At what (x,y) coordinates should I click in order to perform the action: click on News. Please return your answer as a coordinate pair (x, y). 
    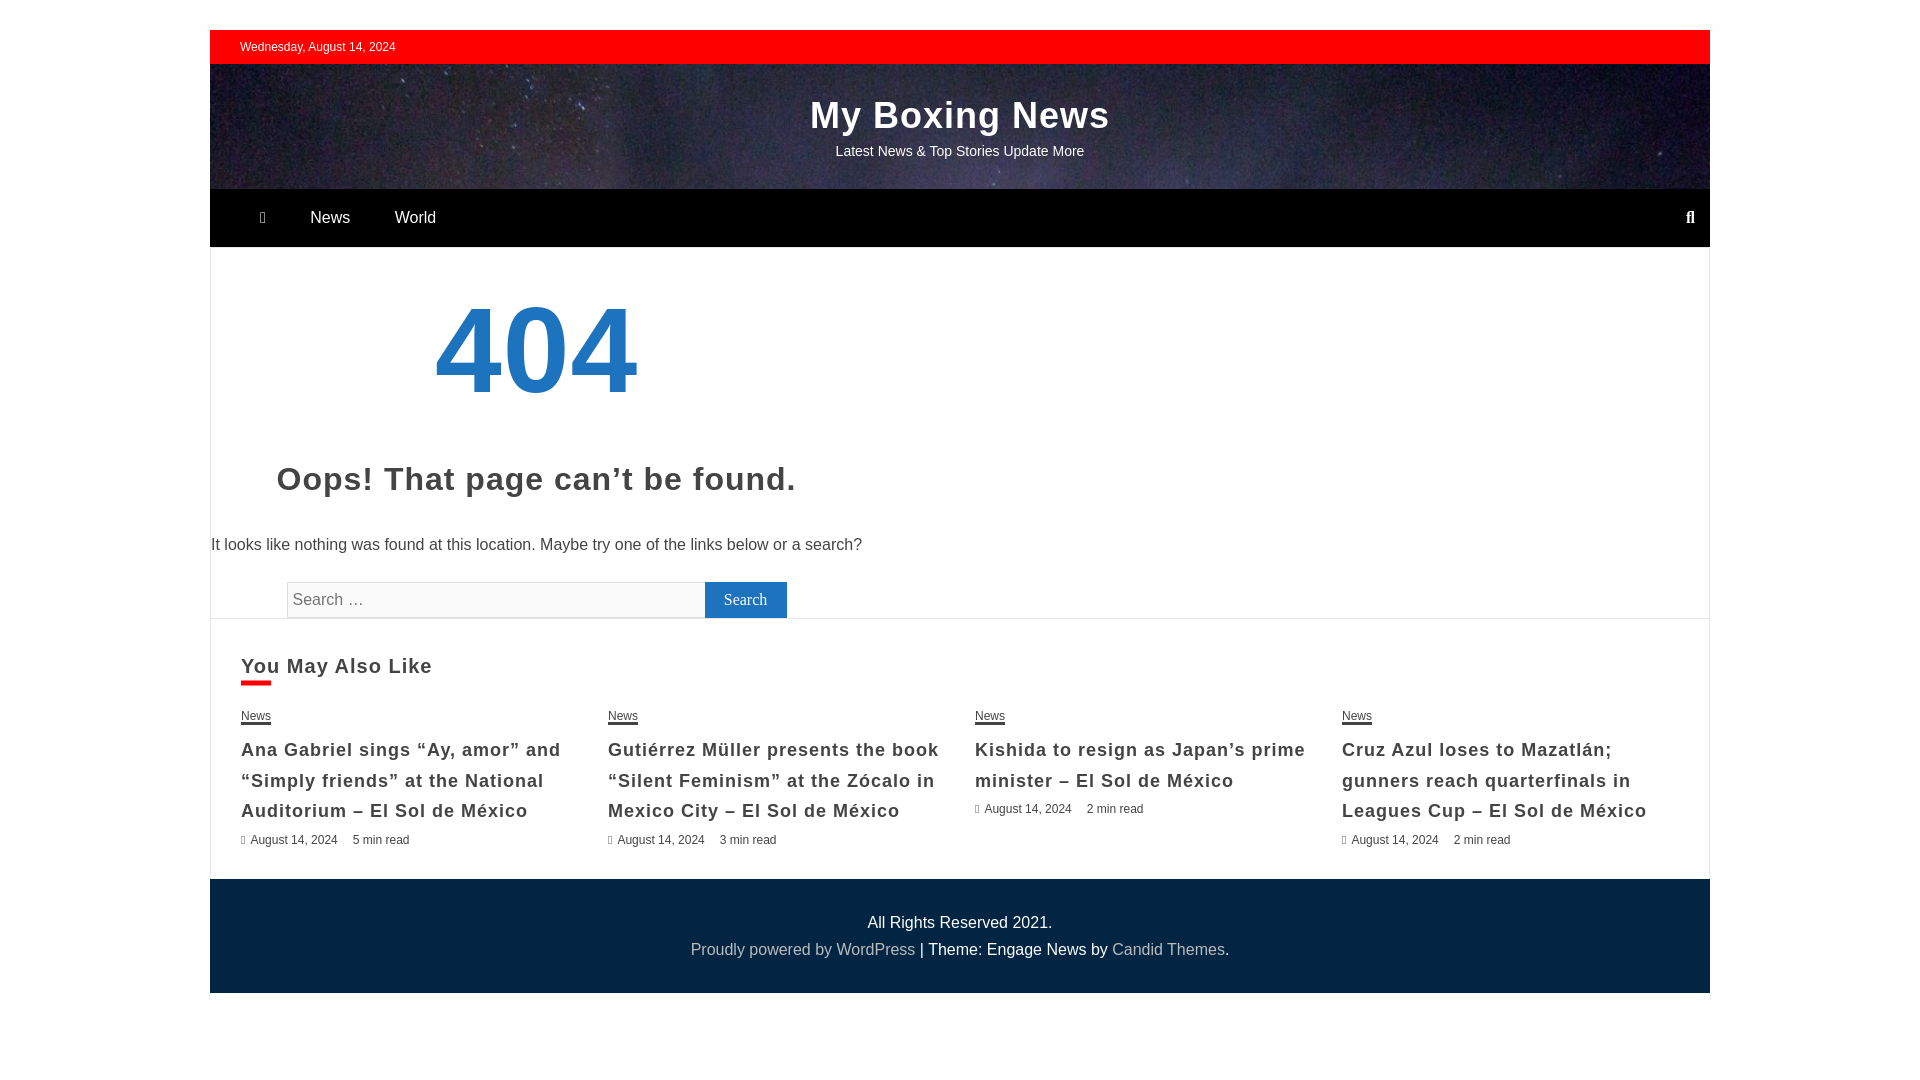
    Looking at the image, I should click on (1357, 716).